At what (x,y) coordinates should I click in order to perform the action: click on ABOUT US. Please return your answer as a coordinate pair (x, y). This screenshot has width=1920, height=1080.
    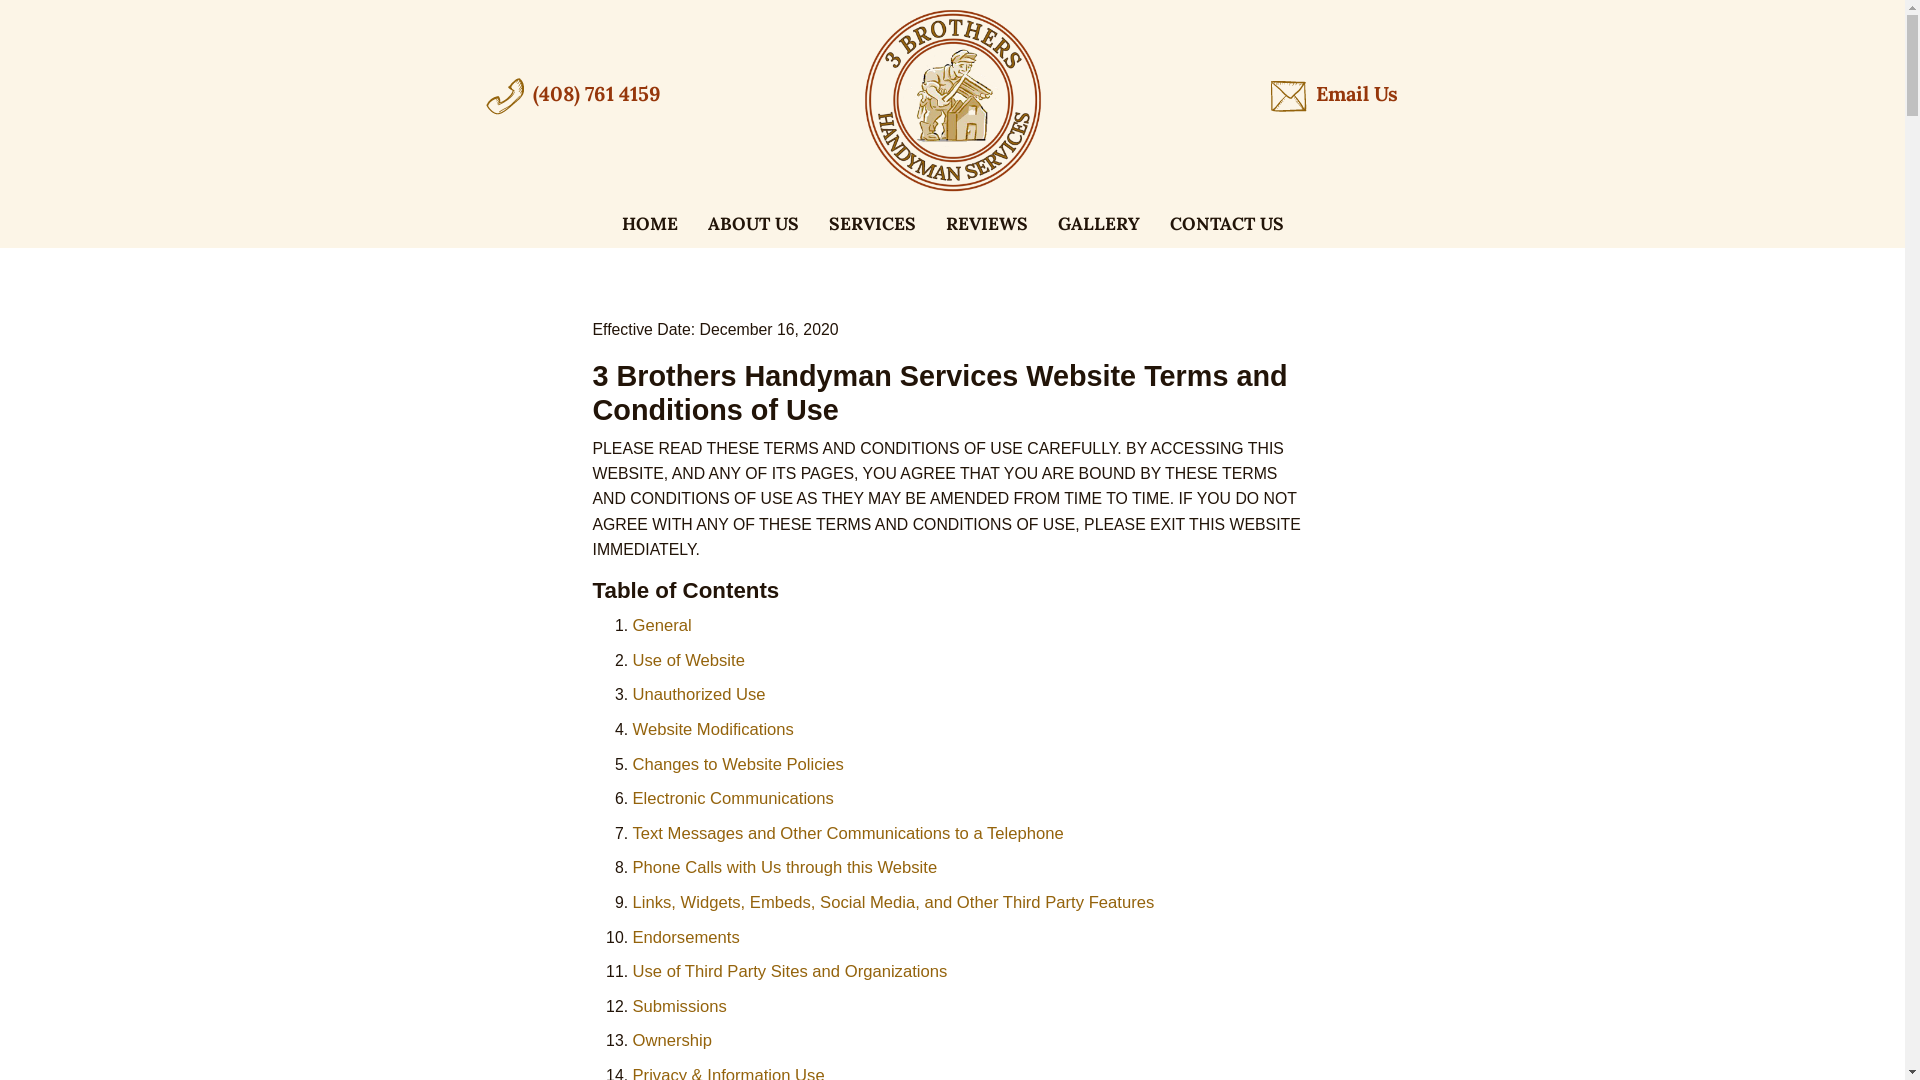
    Looking at the image, I should click on (752, 224).